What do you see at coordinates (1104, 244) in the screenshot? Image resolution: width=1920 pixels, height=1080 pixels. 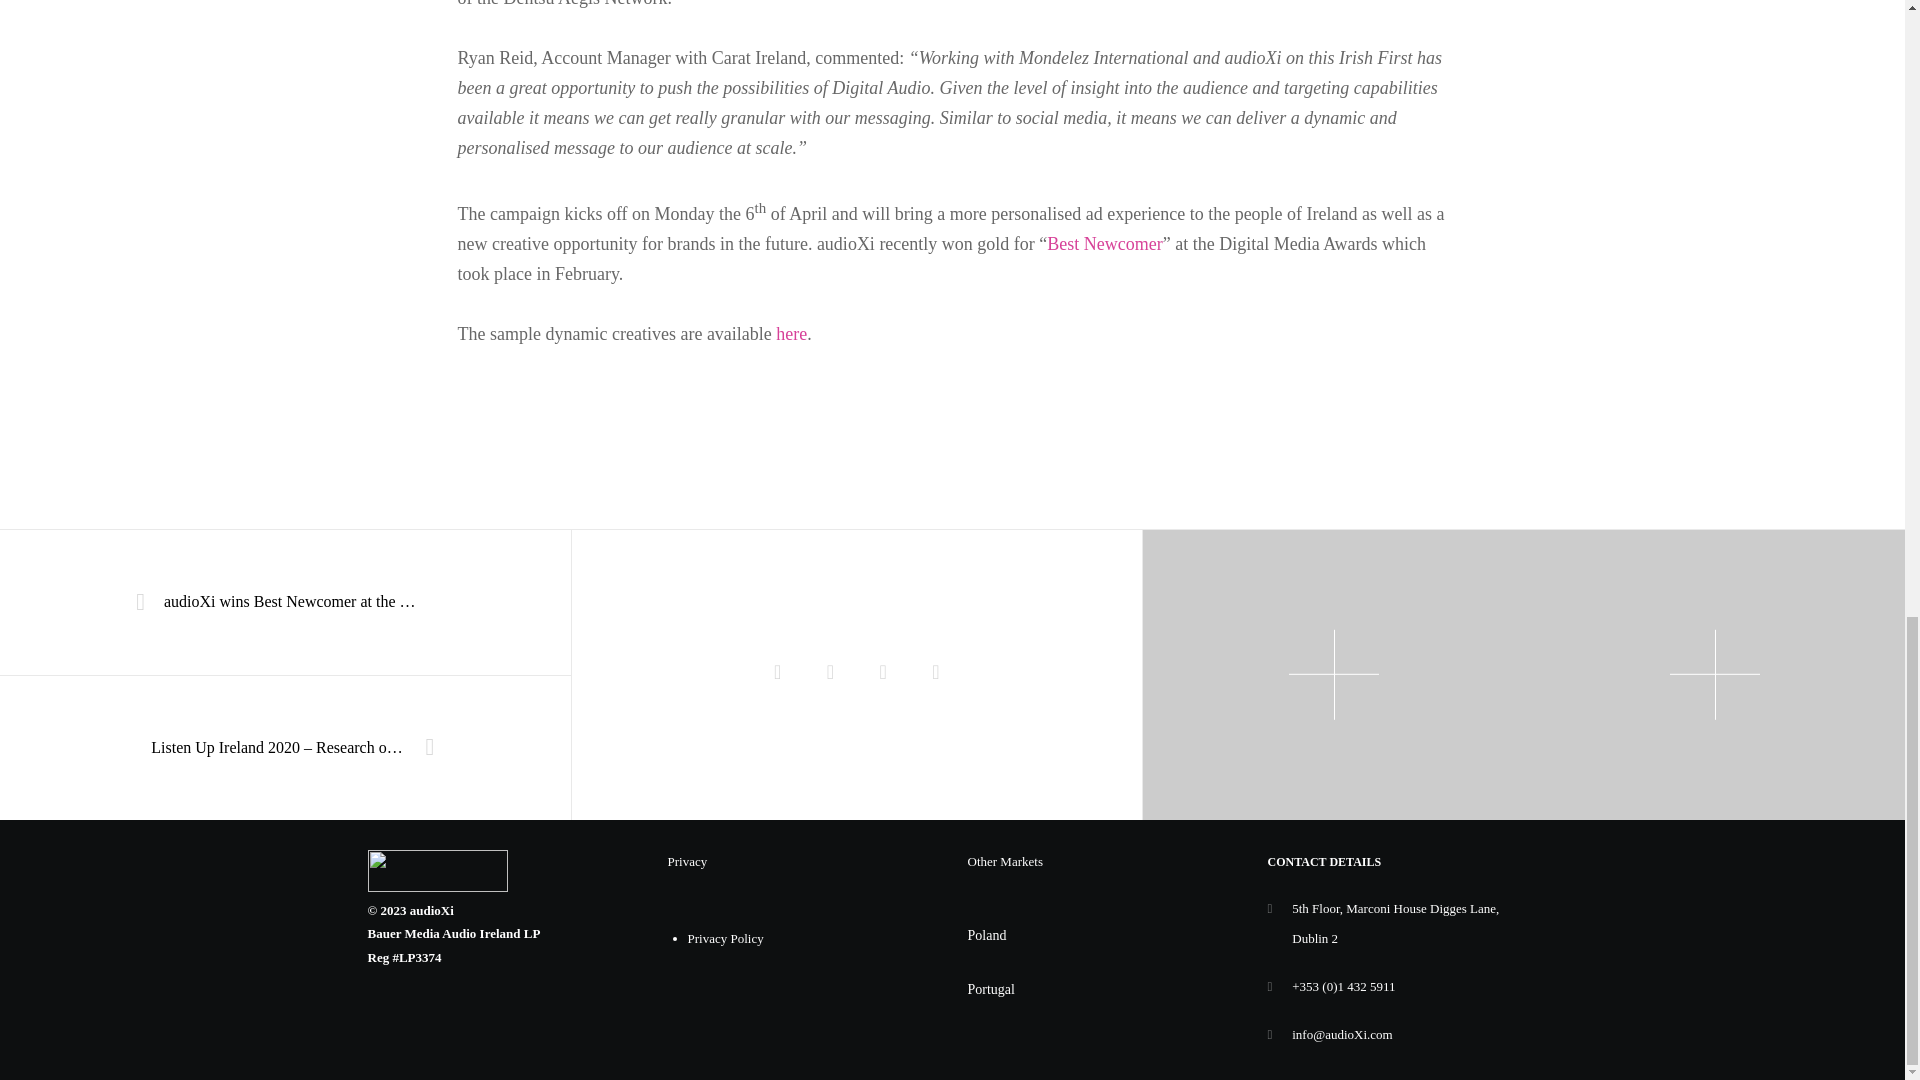 I see `Best Newcomer` at bounding box center [1104, 244].